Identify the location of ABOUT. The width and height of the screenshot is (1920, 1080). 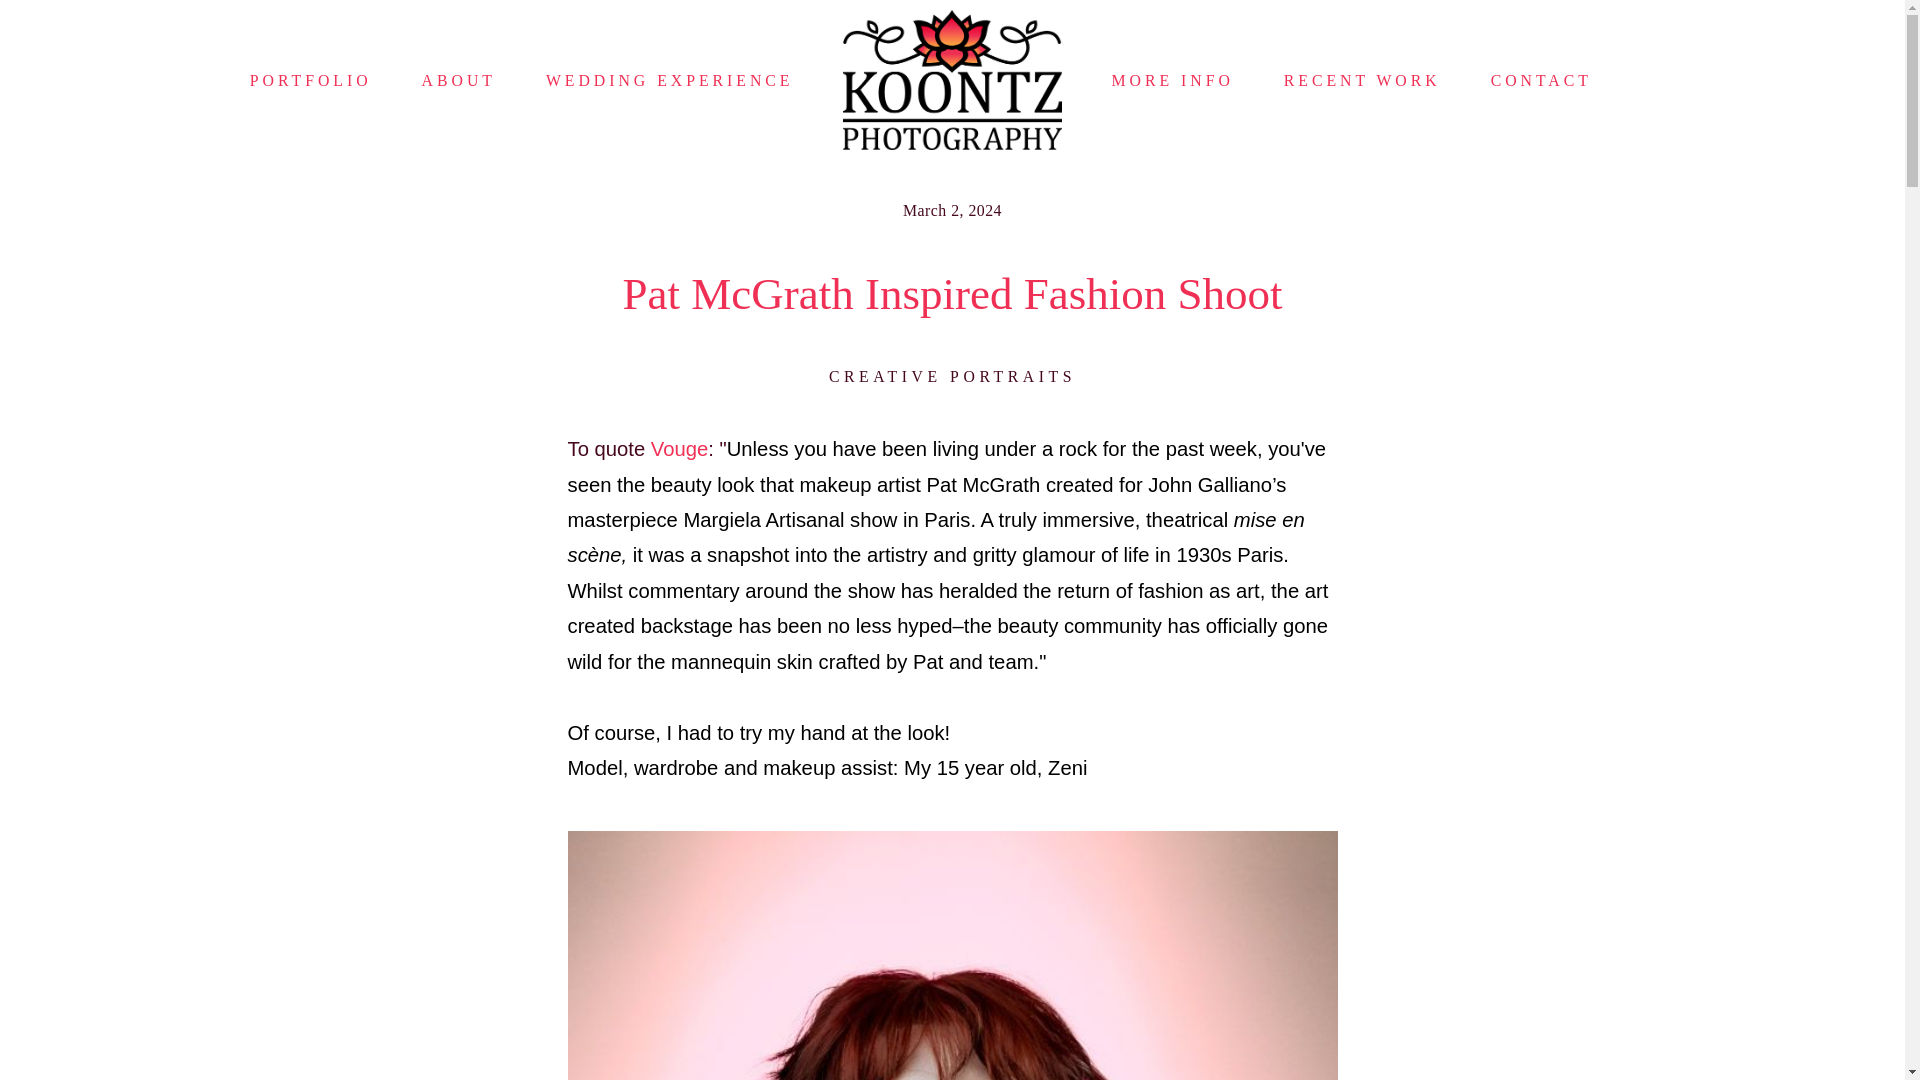
(458, 81).